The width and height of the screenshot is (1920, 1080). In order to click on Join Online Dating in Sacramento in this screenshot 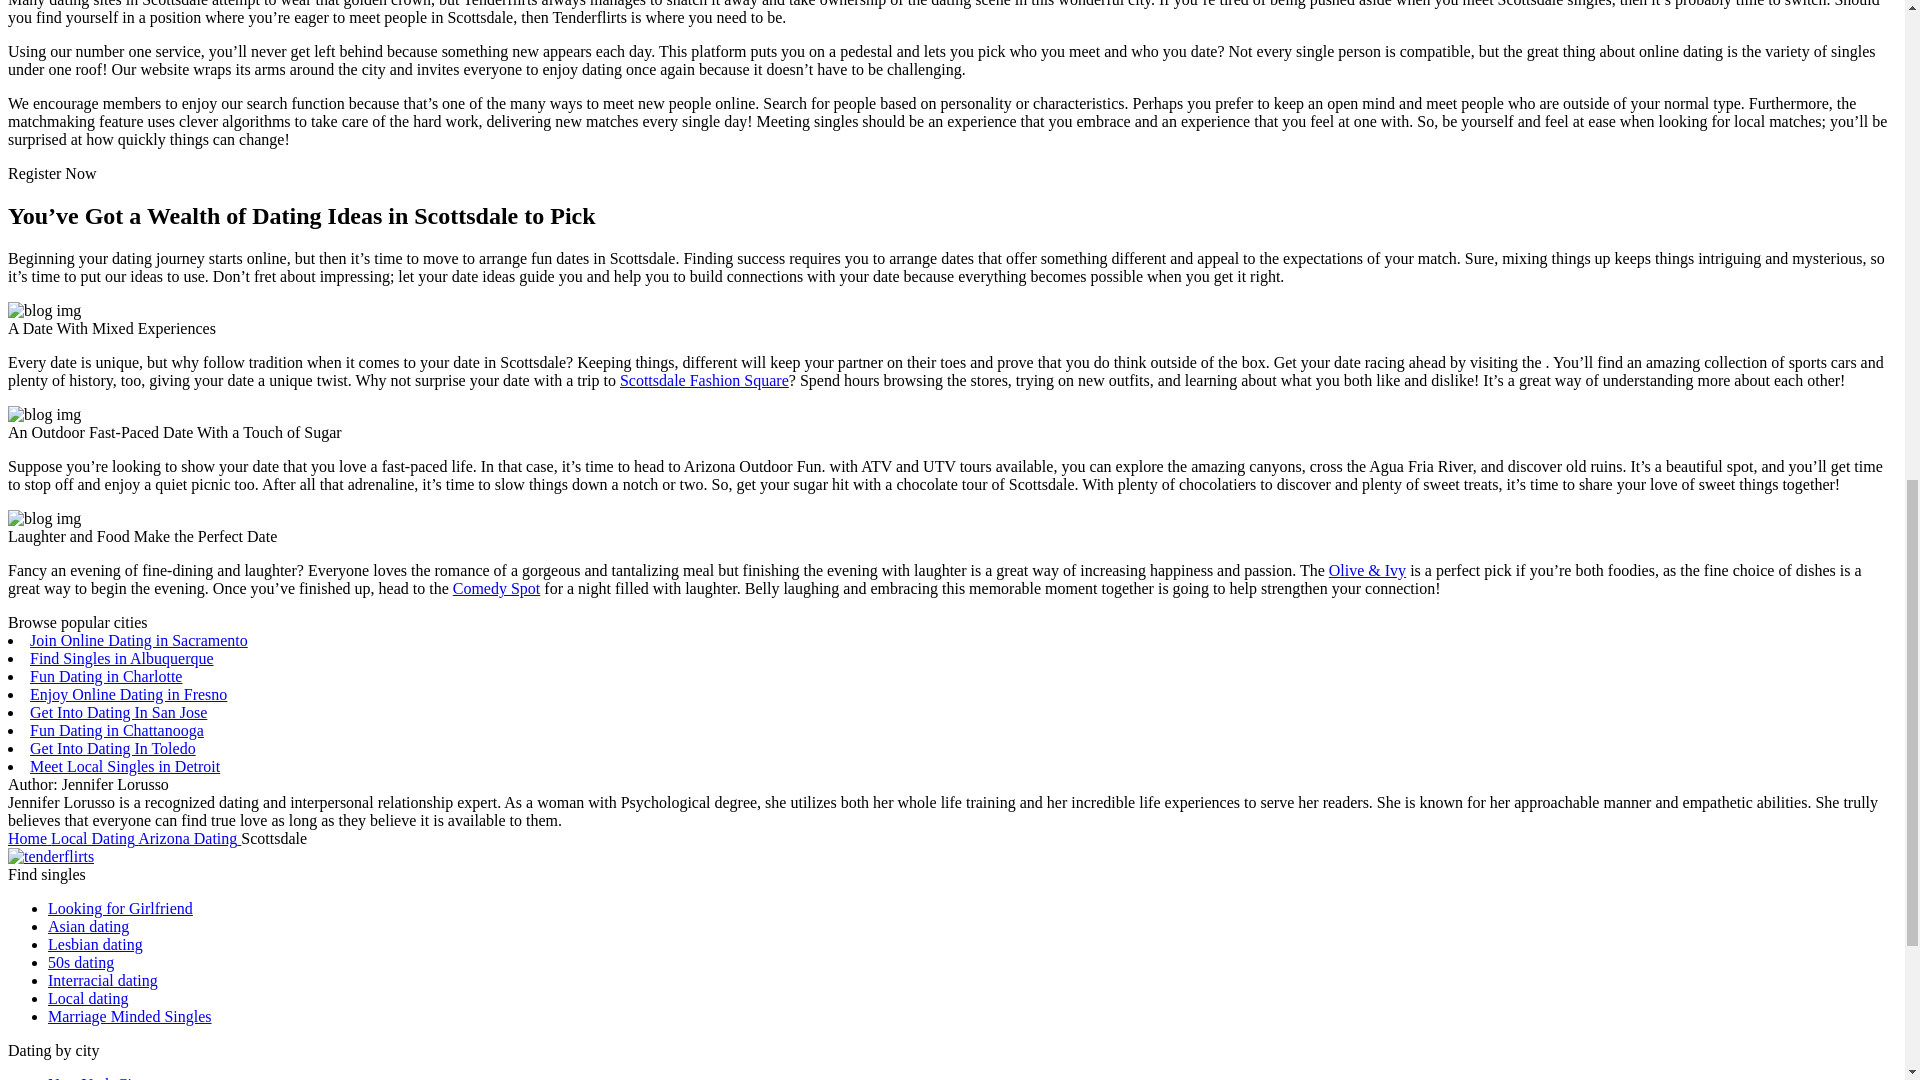, I will do `click(138, 640)`.